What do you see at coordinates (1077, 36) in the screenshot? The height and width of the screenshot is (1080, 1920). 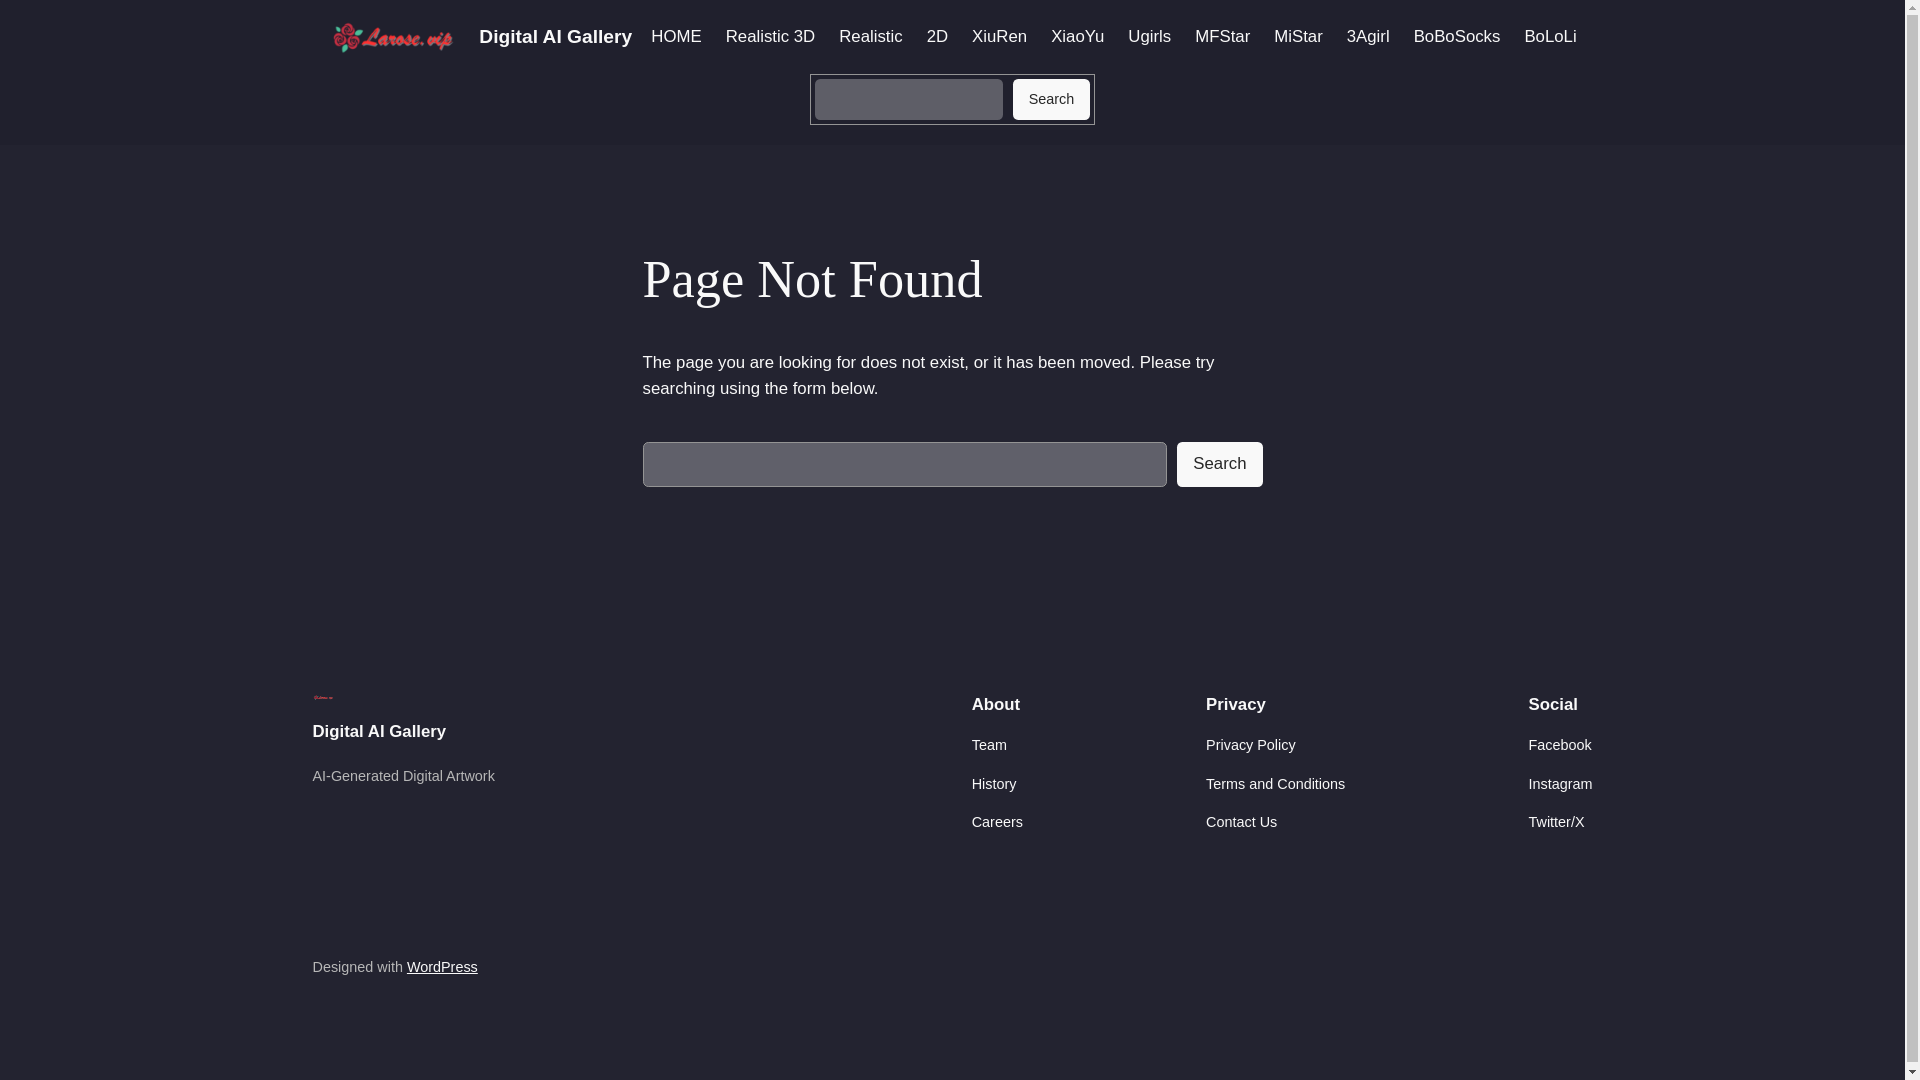 I see `XiaoYu` at bounding box center [1077, 36].